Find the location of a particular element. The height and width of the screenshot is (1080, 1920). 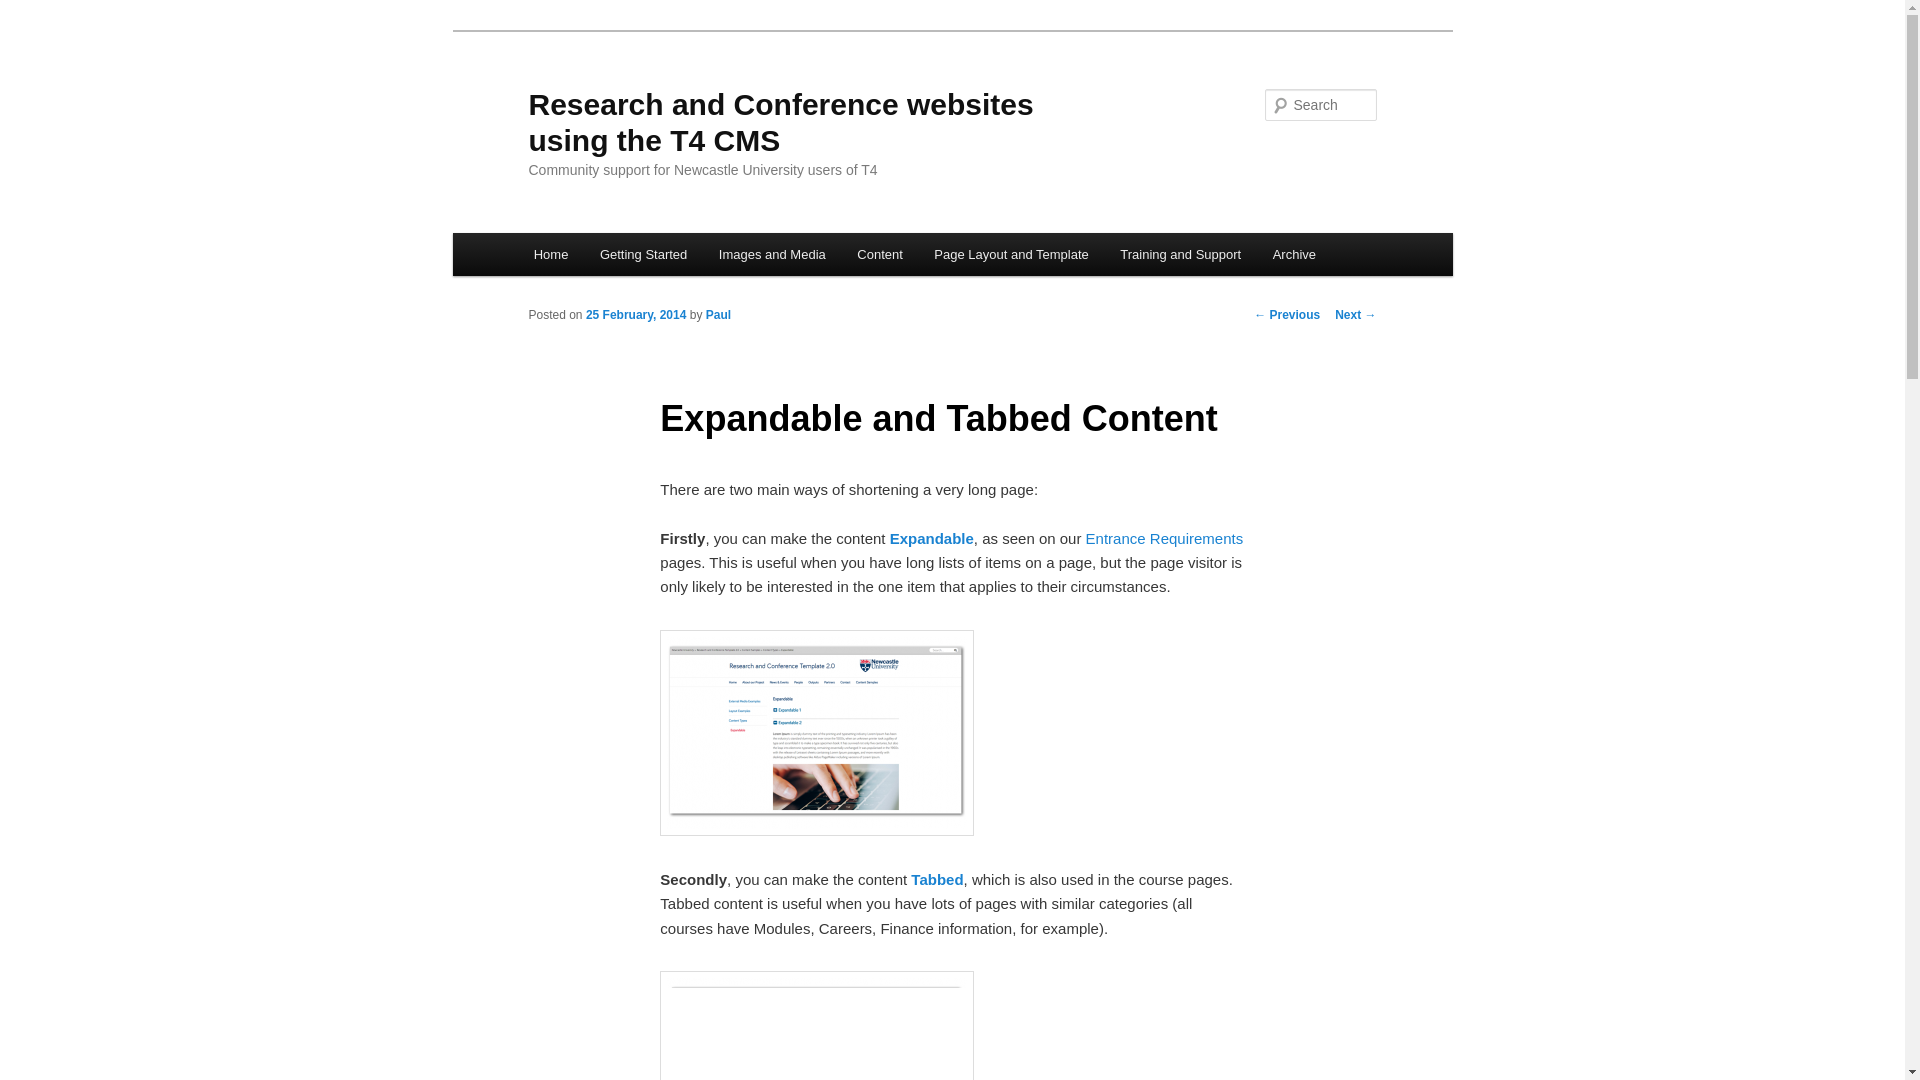

Search is located at coordinates (32, 11).